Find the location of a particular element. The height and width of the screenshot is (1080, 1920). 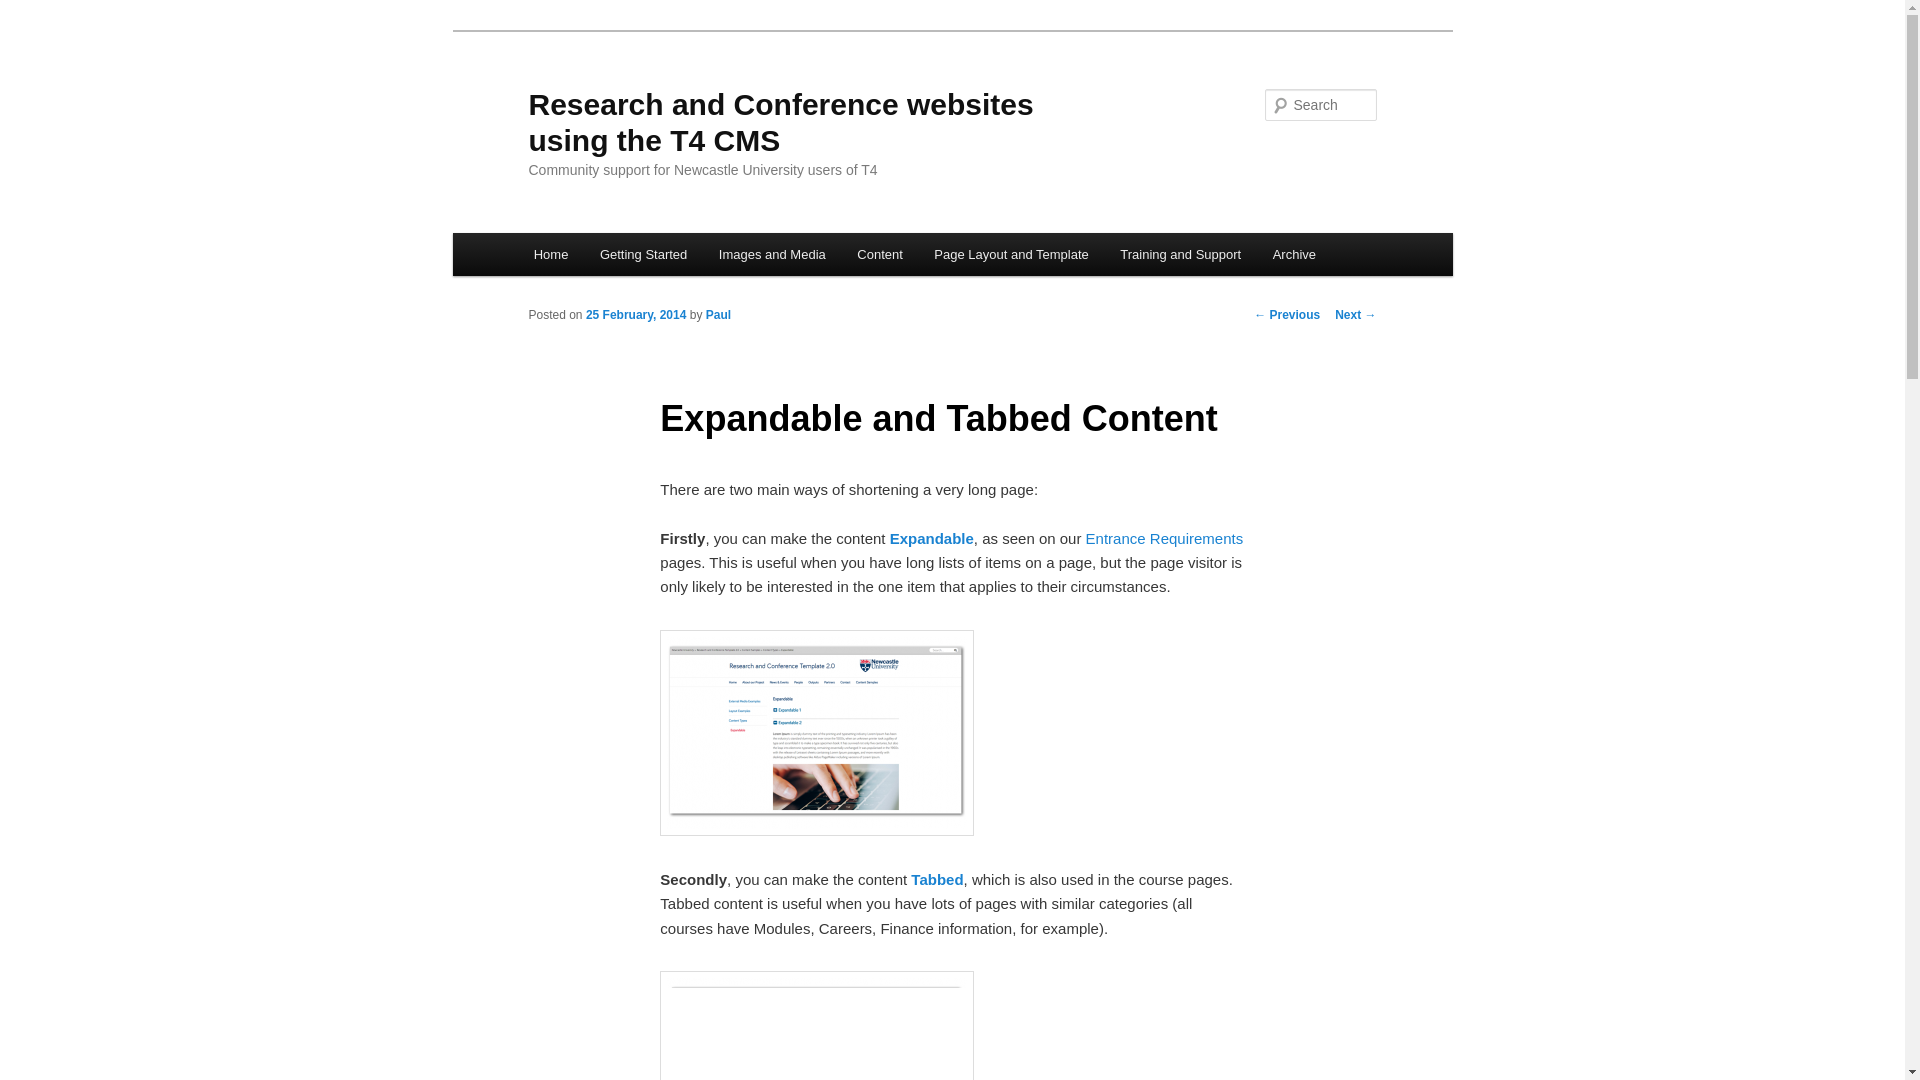

Search is located at coordinates (32, 11).